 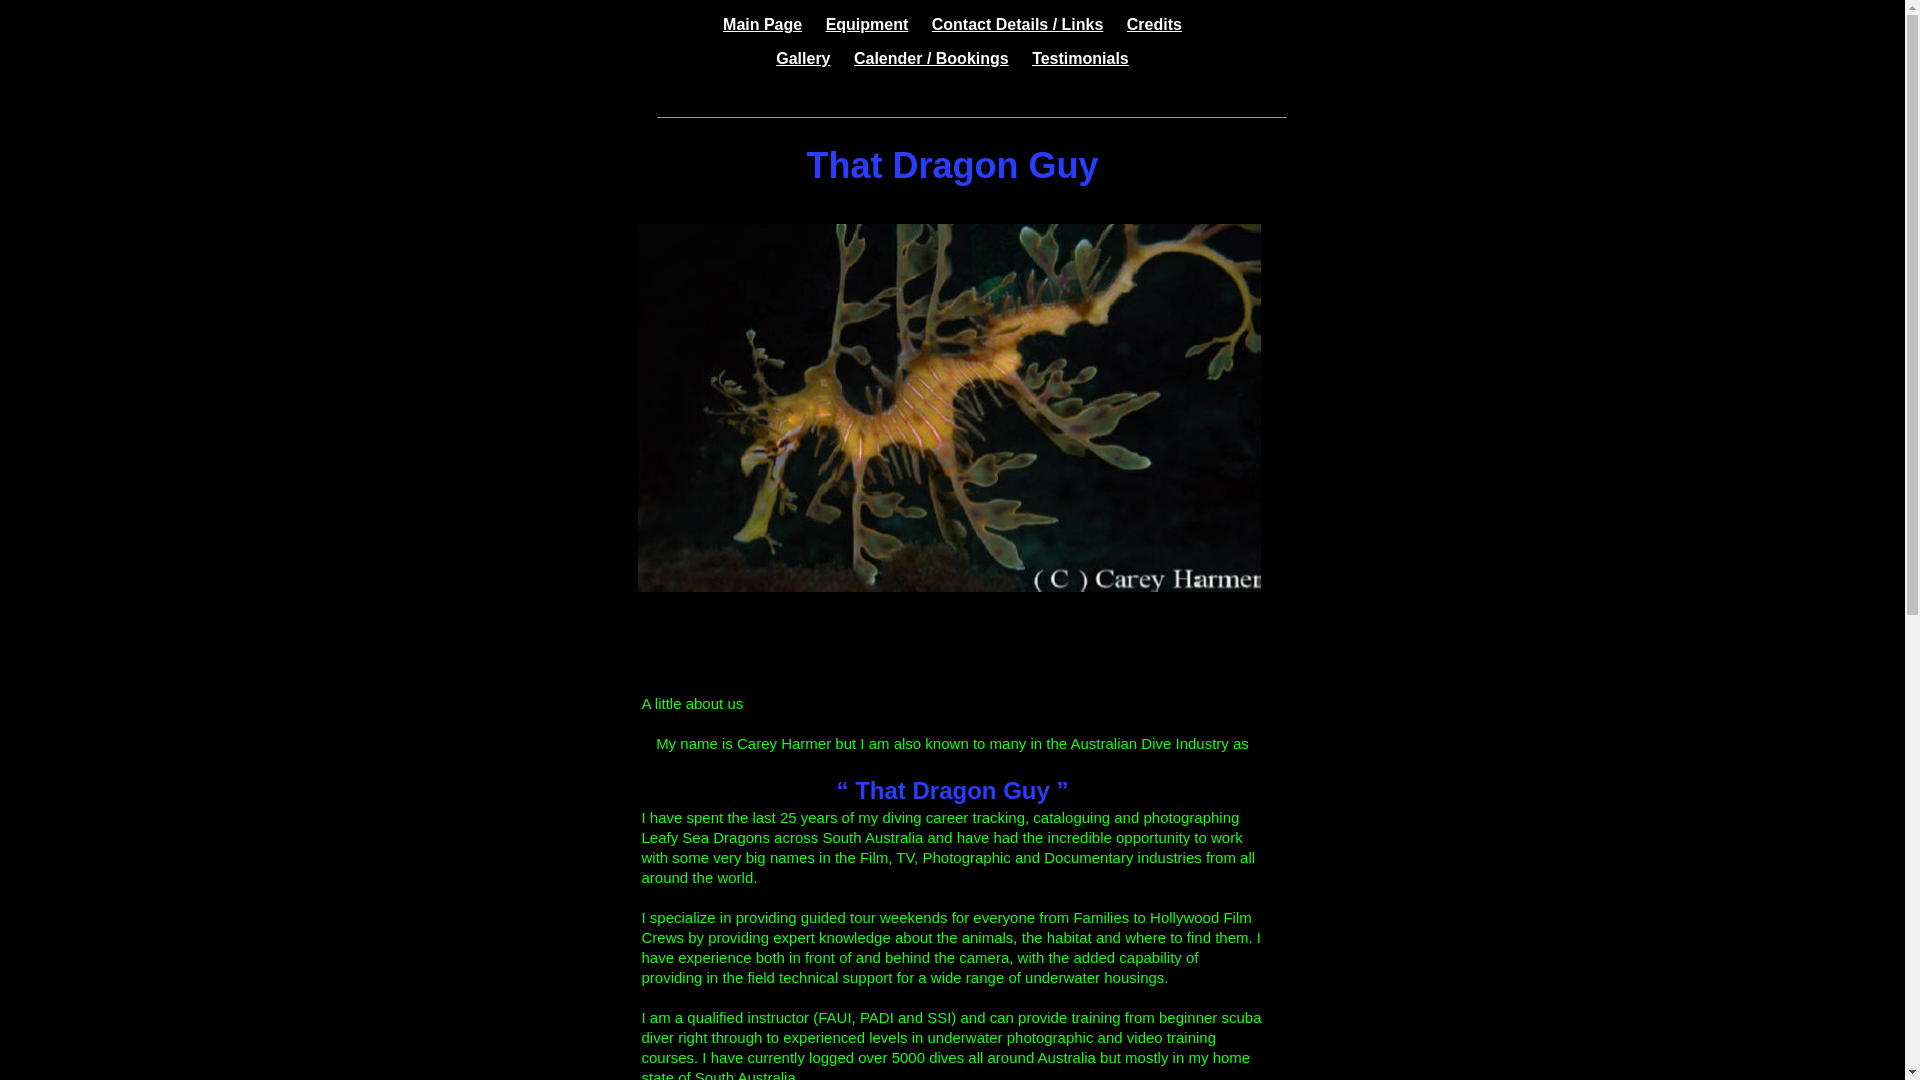 What do you see at coordinates (772, 24) in the screenshot?
I see `Main Page` at bounding box center [772, 24].